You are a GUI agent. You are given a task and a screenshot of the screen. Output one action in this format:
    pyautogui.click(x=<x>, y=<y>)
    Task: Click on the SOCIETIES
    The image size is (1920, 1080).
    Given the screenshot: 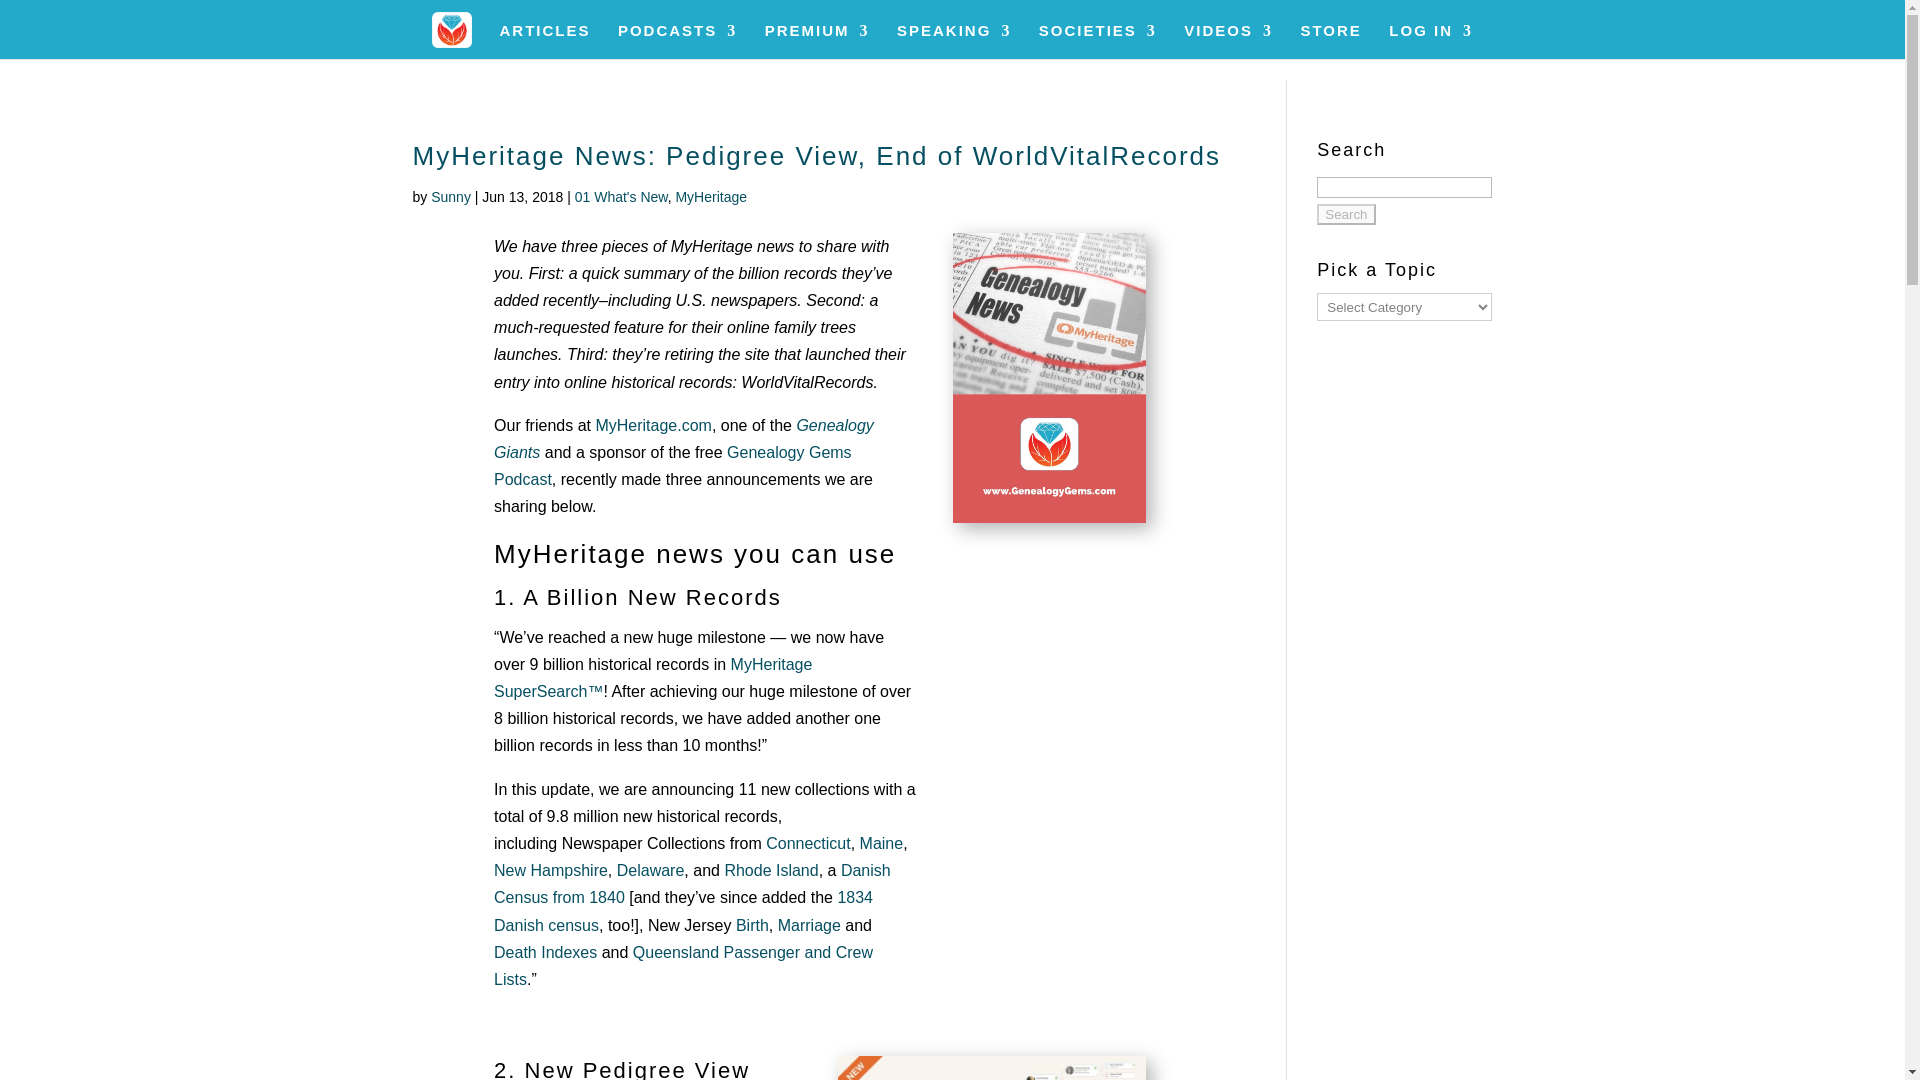 What is the action you would take?
    pyautogui.click(x=1098, y=41)
    